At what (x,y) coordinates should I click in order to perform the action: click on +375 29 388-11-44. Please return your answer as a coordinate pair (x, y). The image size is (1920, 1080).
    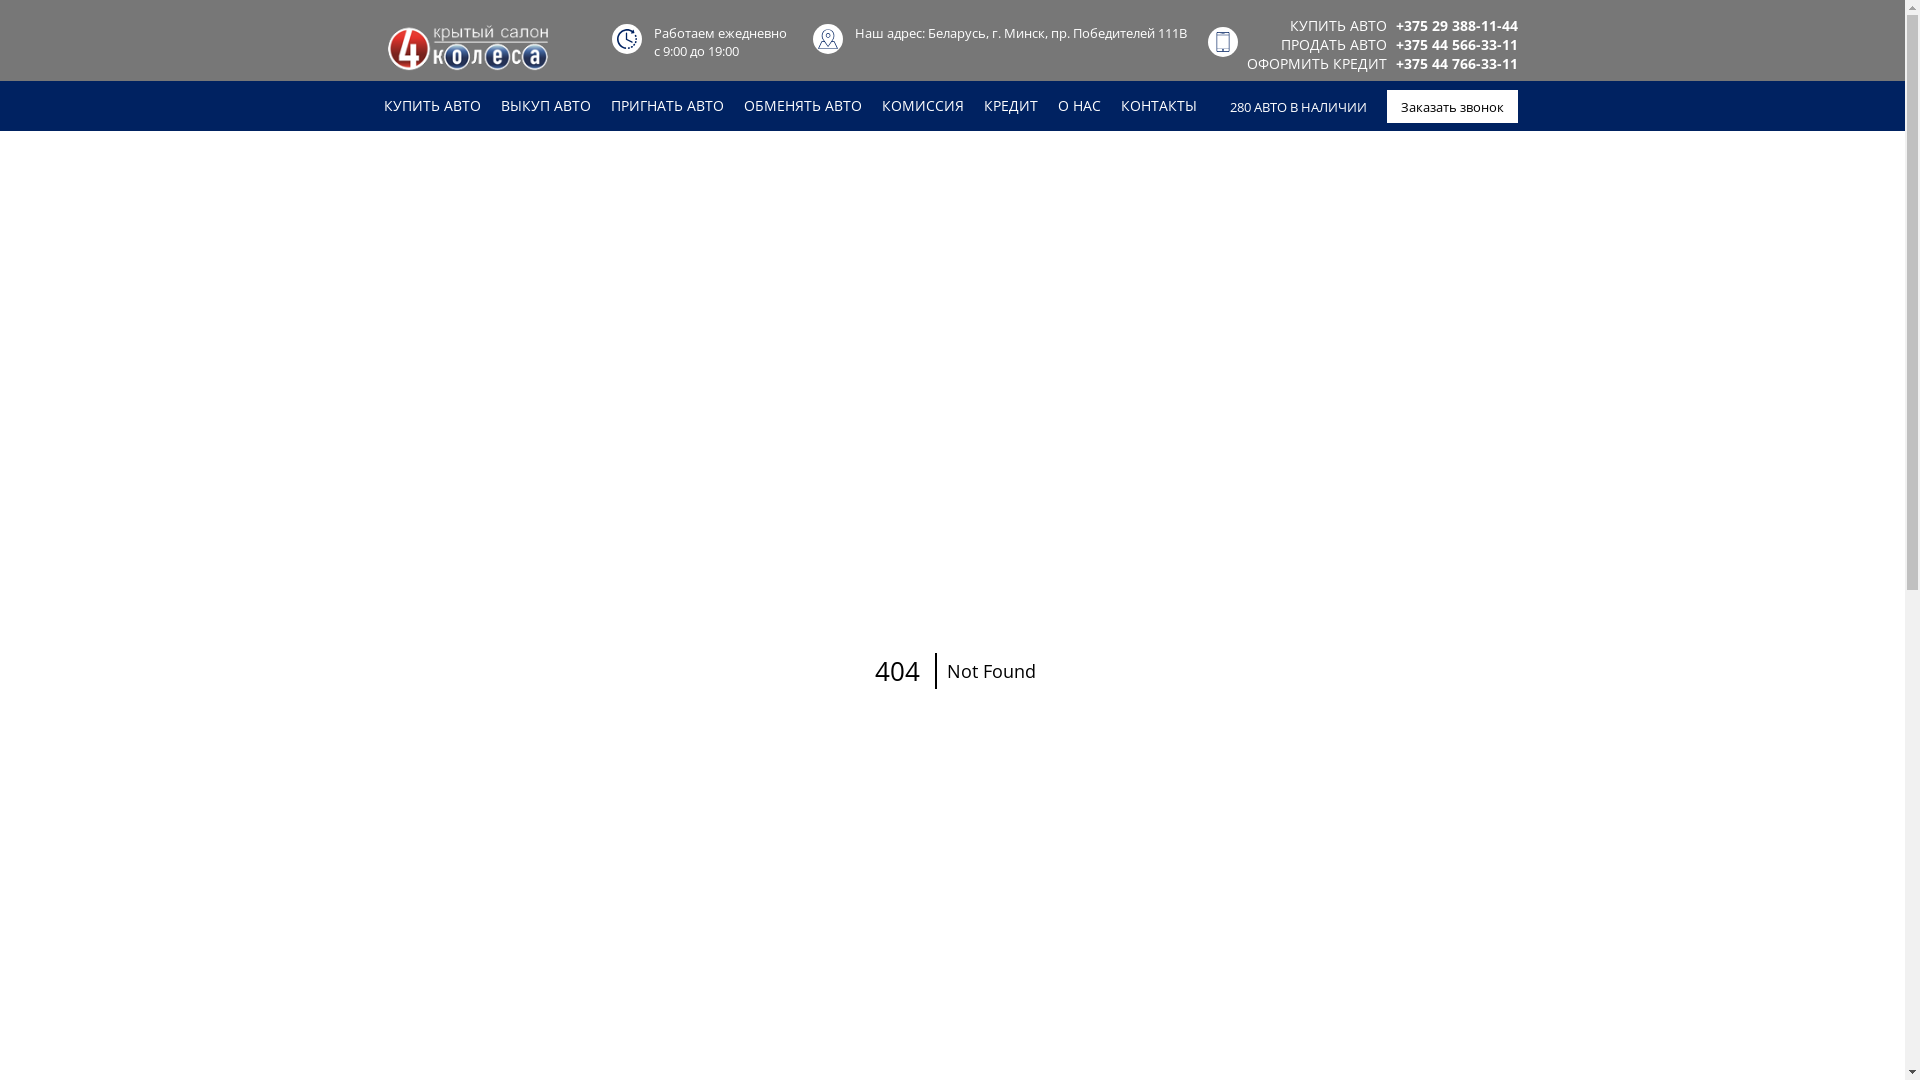
    Looking at the image, I should click on (1457, 26).